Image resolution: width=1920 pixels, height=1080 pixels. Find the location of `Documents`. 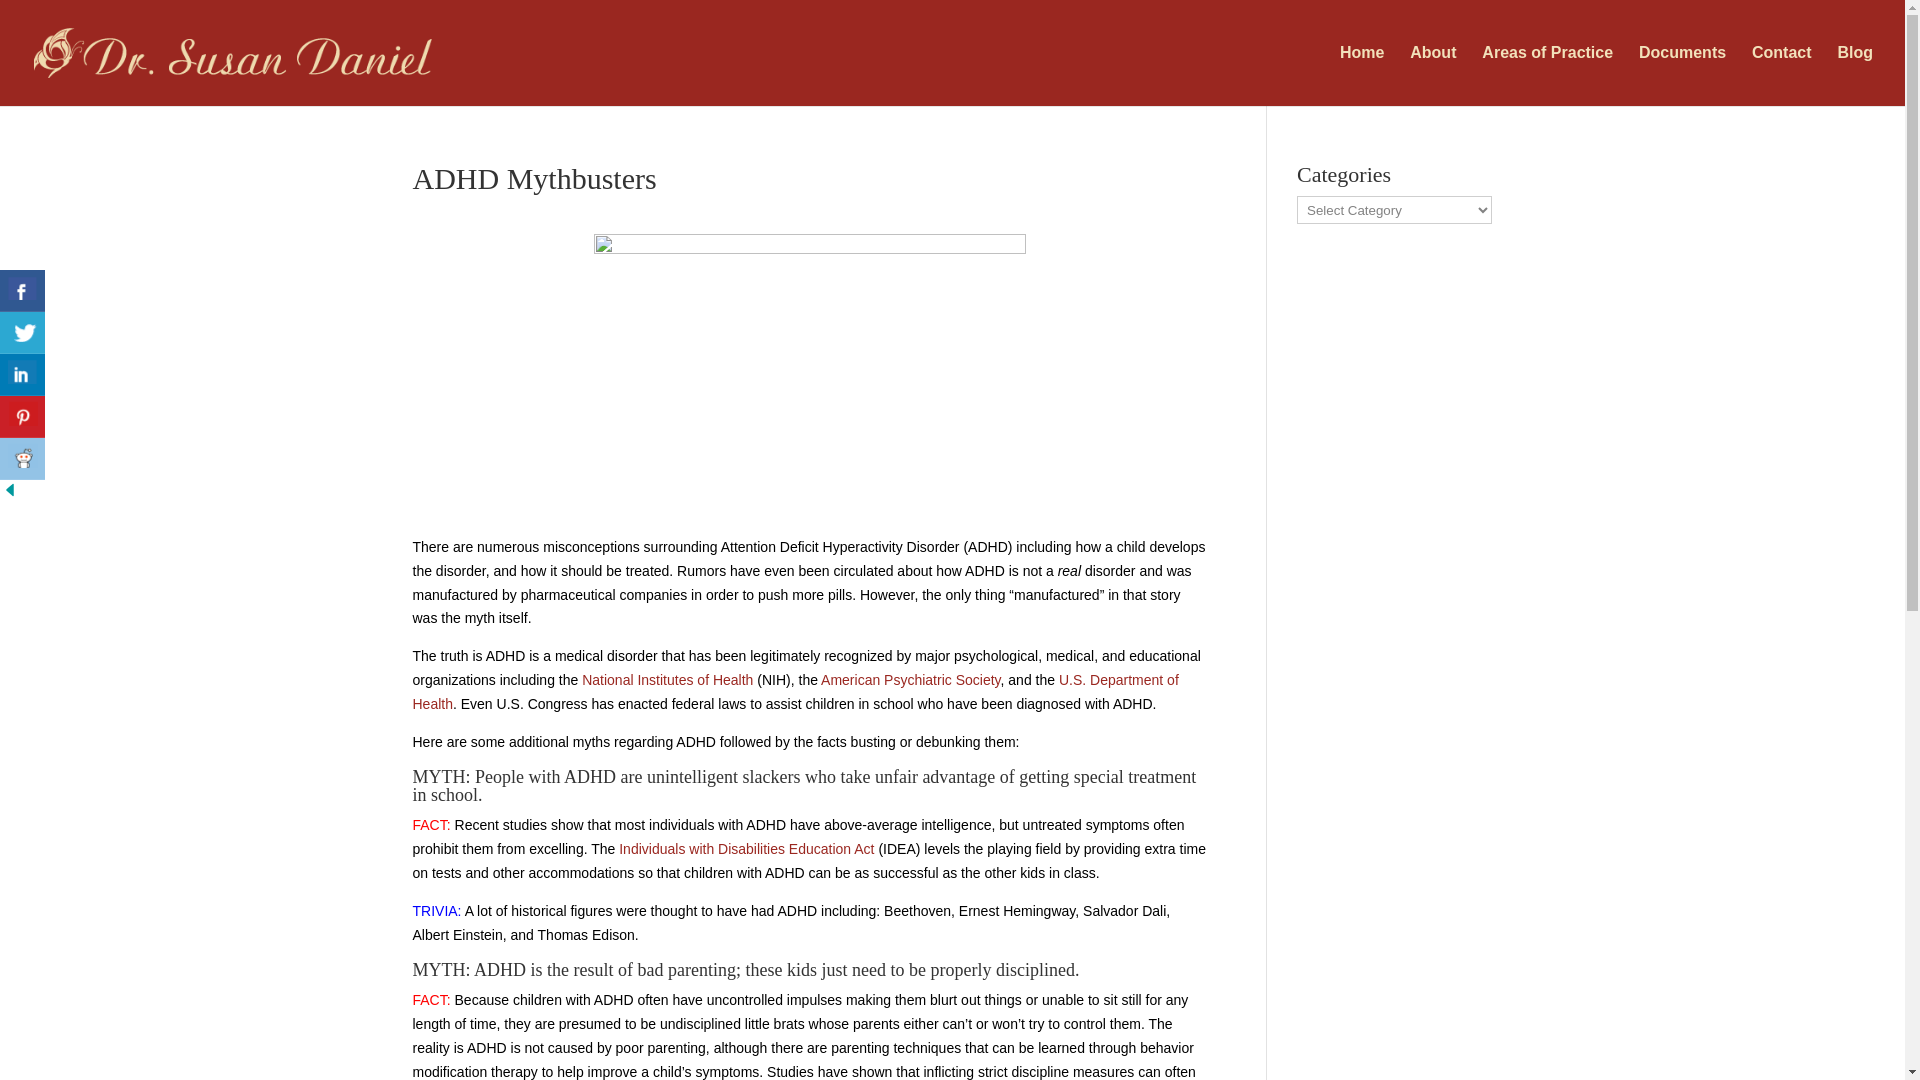

Documents is located at coordinates (1682, 76).